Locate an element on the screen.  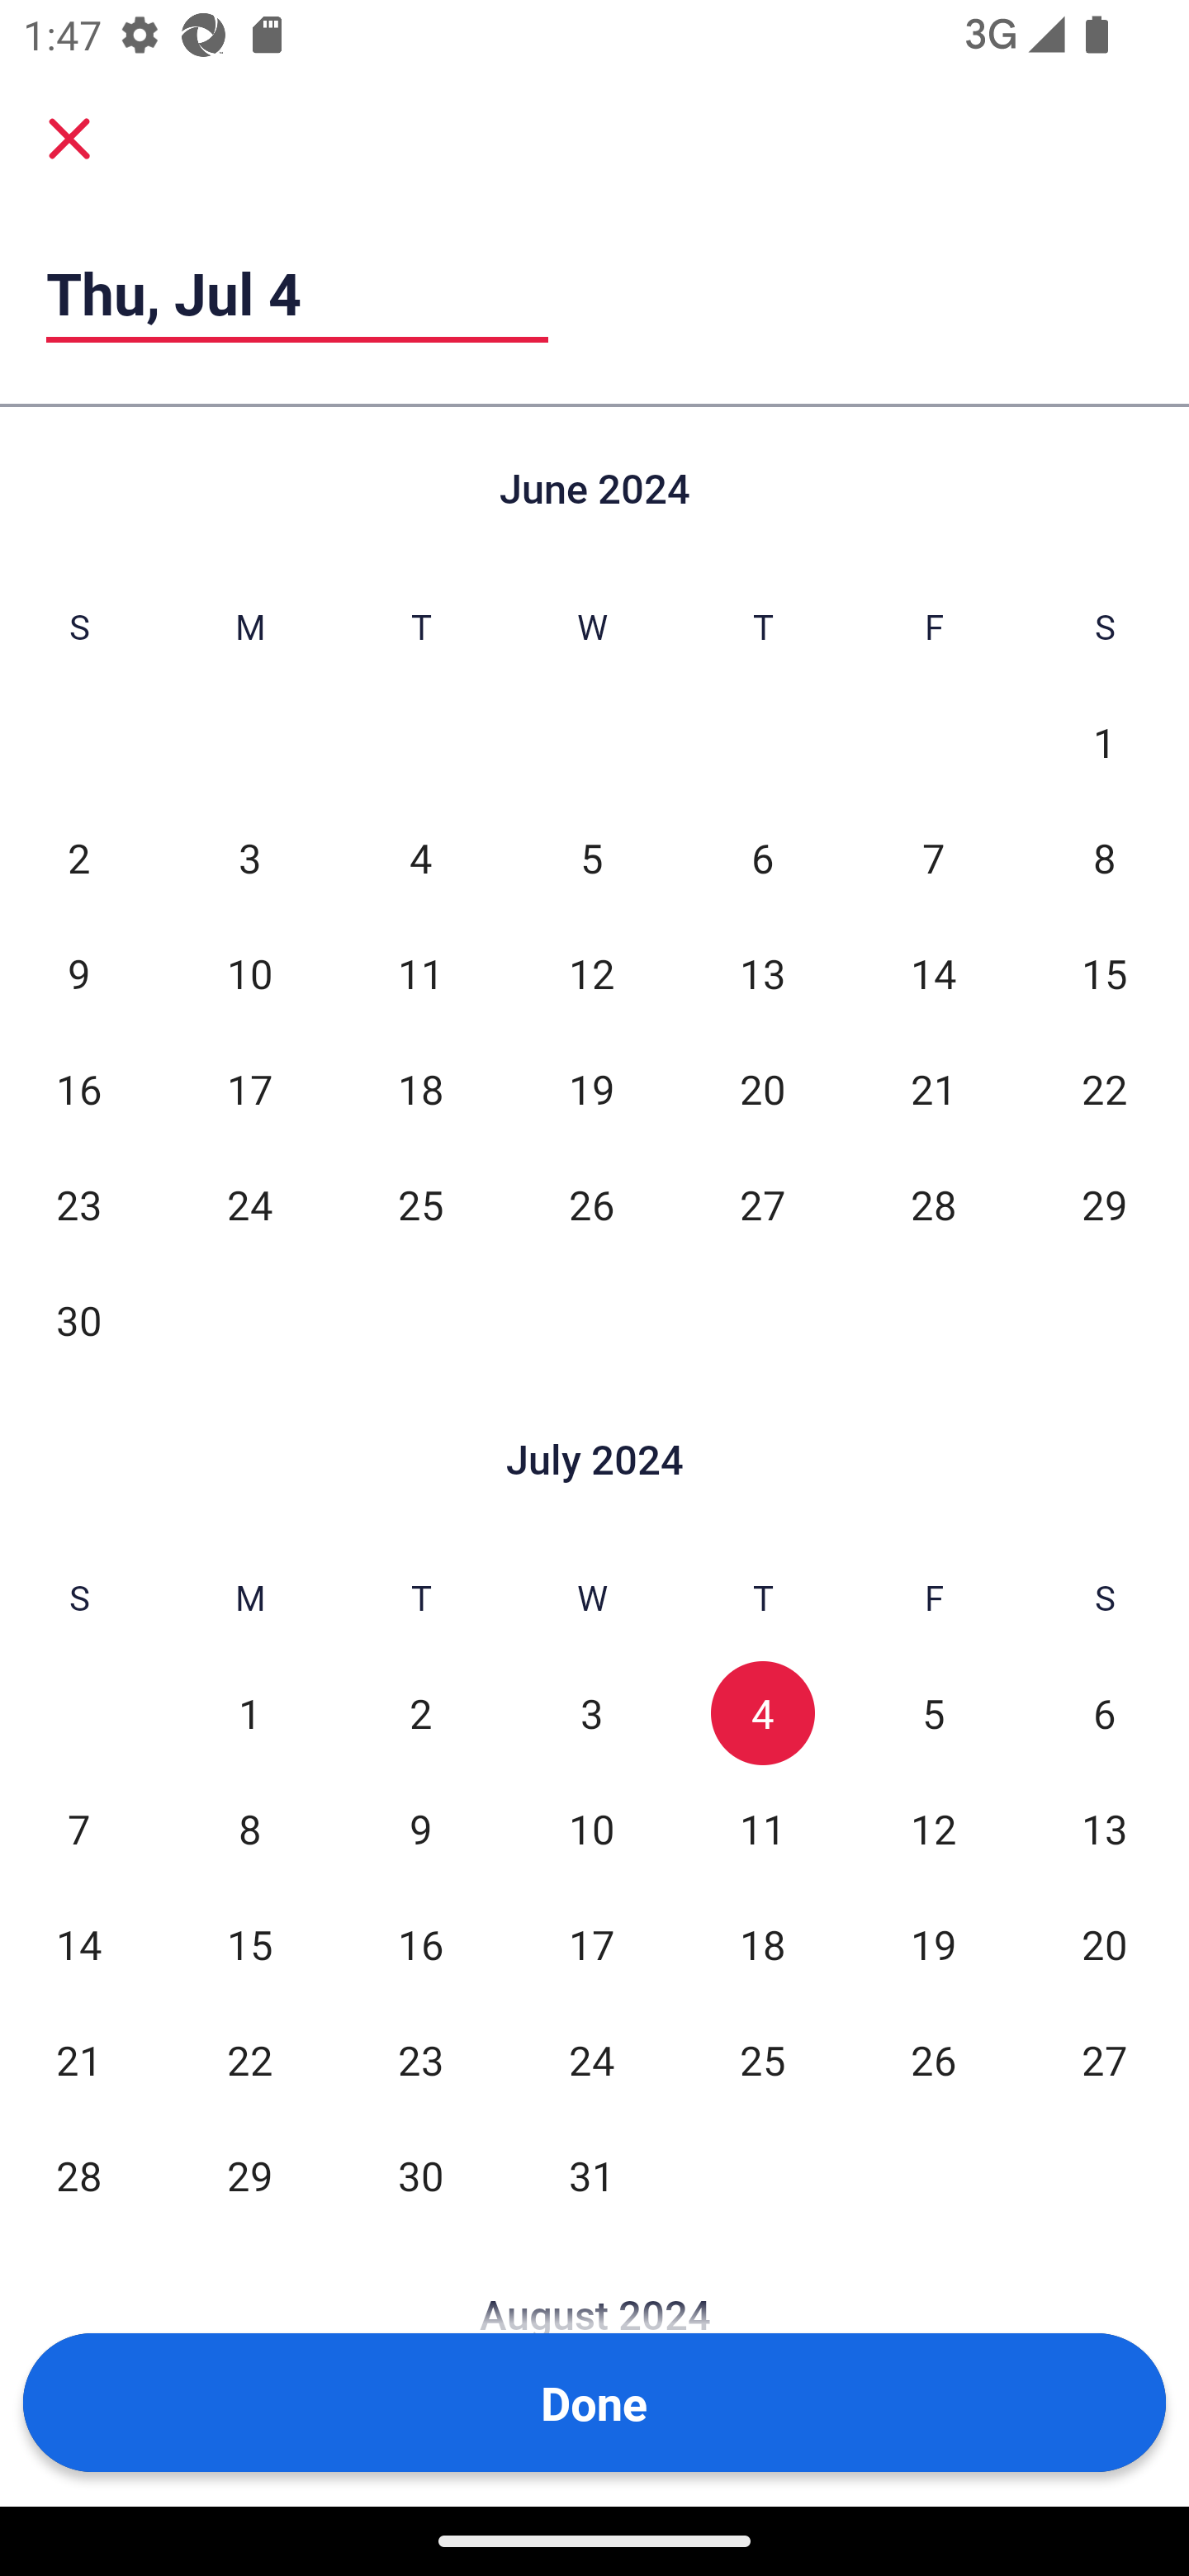
5 Fri, Jul 5, Not Selected is located at coordinates (933, 1714).